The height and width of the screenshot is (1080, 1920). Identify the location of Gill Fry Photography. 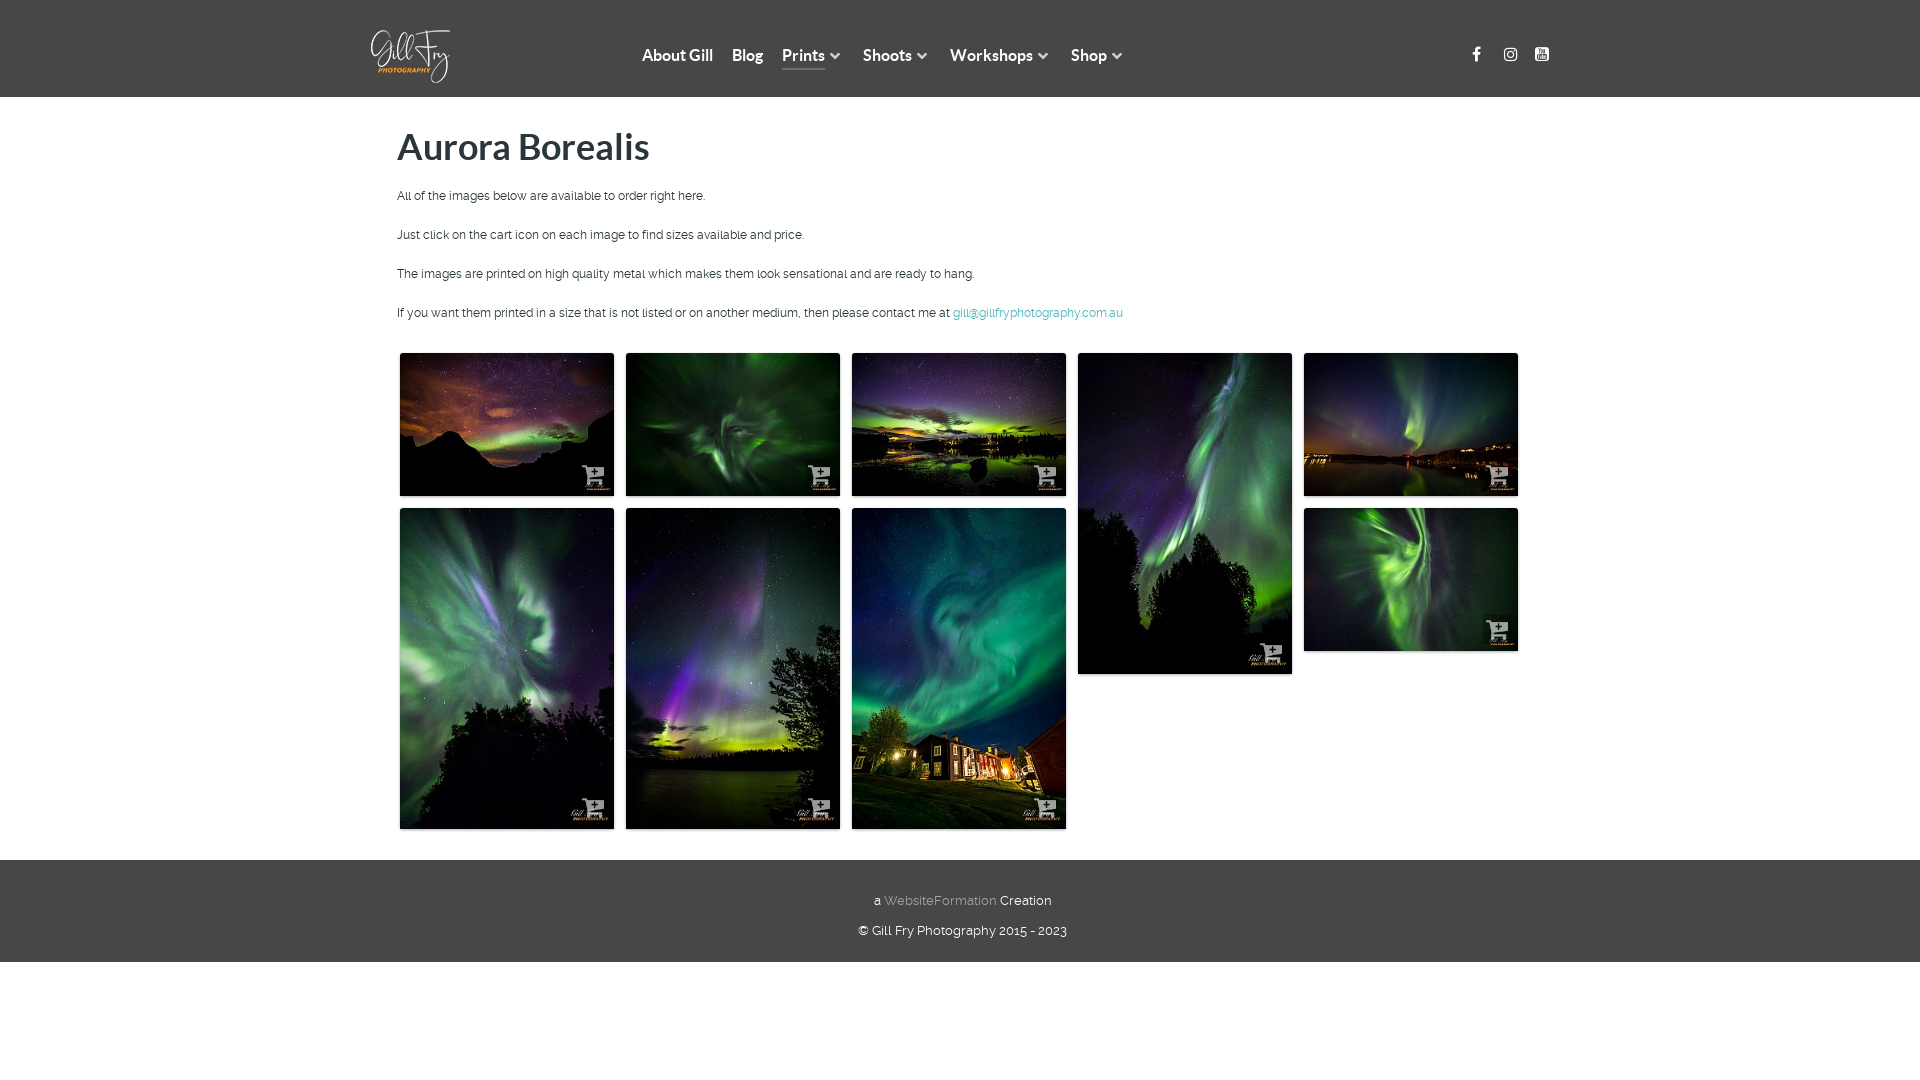
(410, 58).